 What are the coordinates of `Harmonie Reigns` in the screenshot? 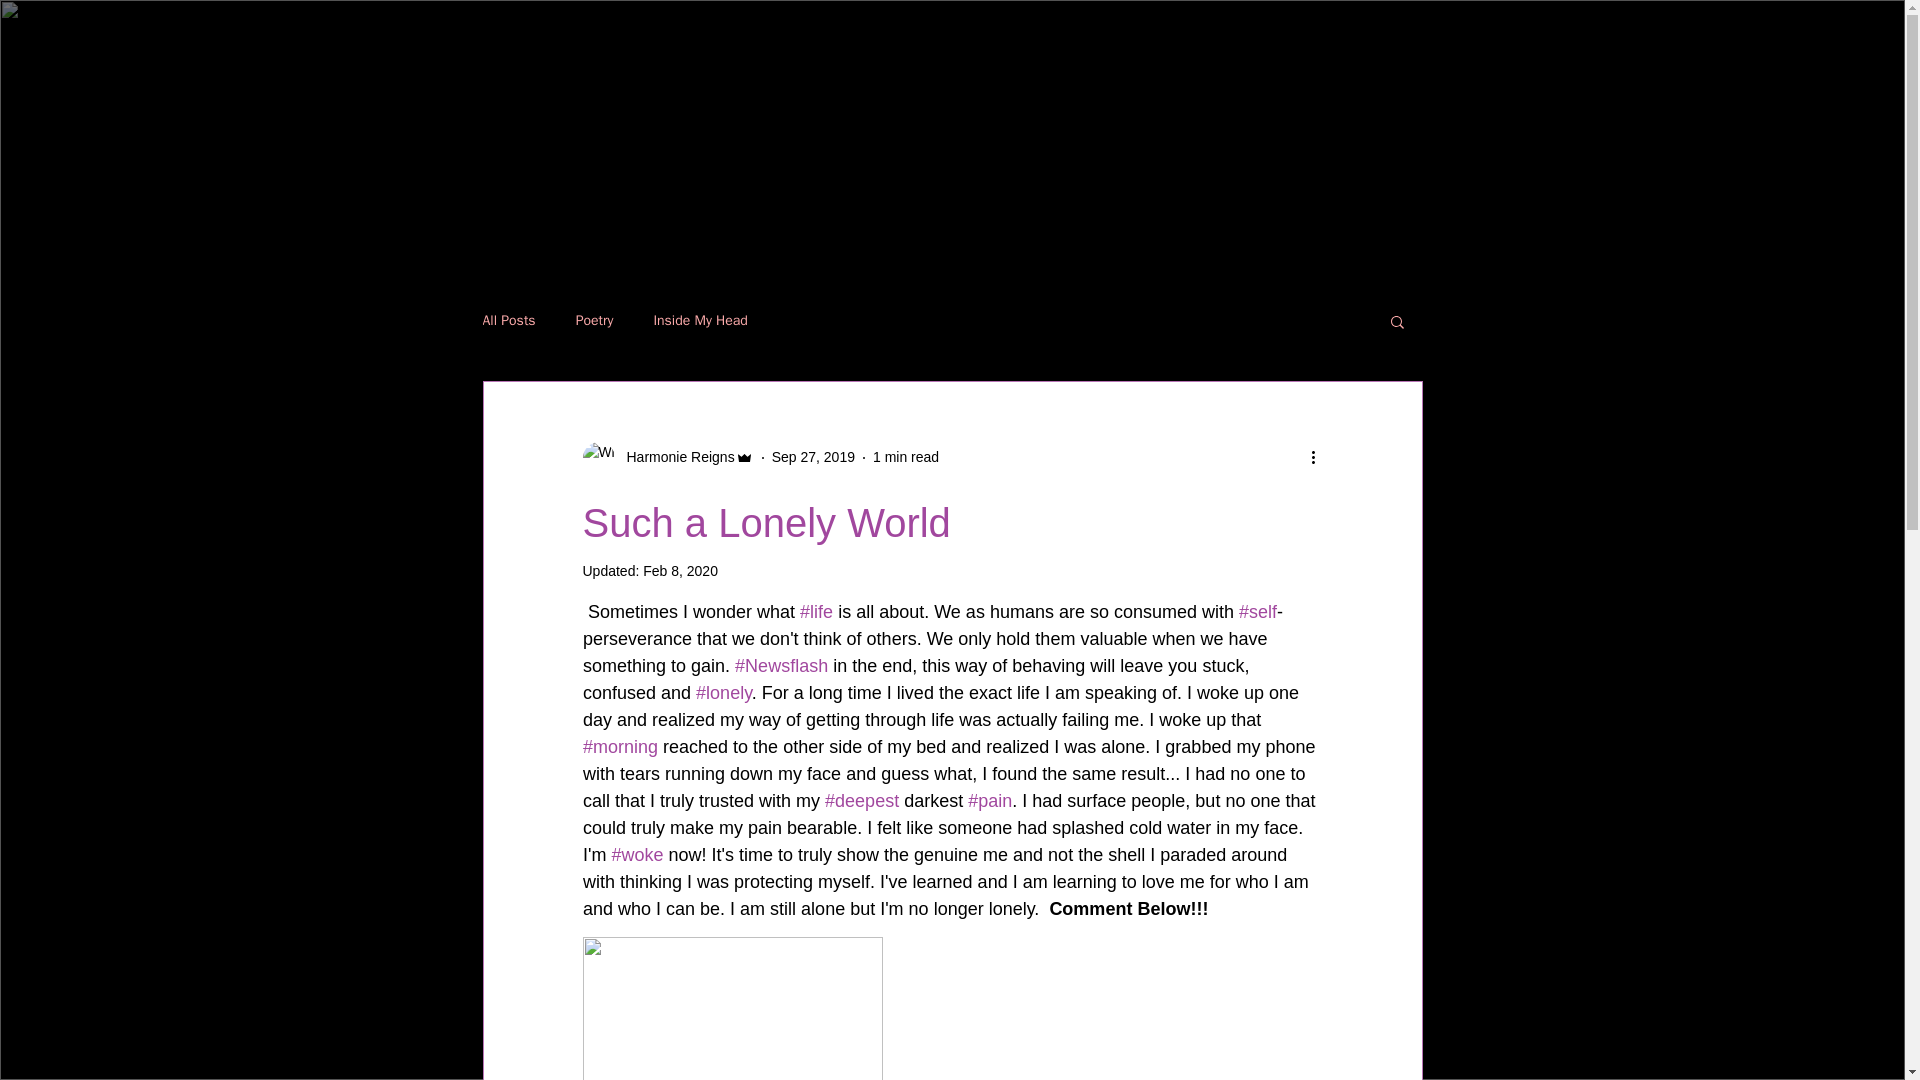 It's located at (666, 458).